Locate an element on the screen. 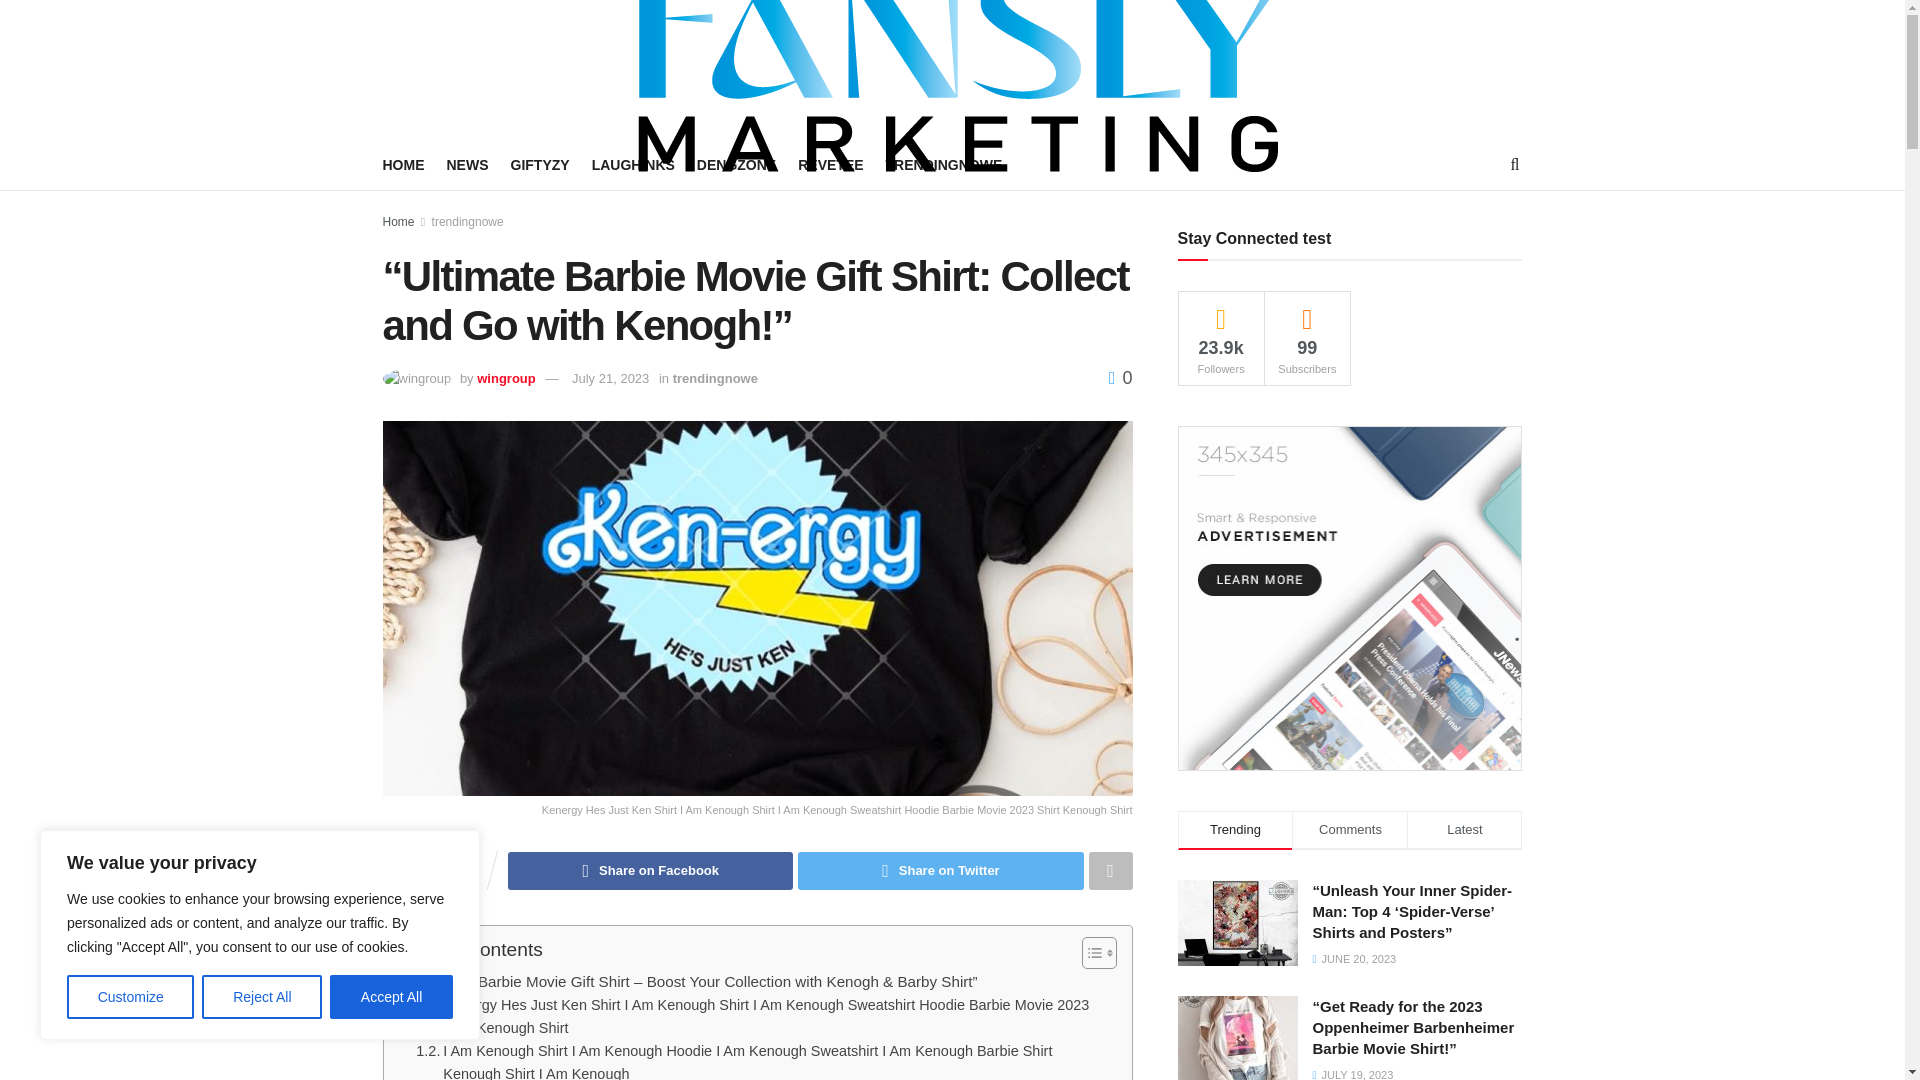 This screenshot has width=1920, height=1080. HOME is located at coordinates (403, 165).